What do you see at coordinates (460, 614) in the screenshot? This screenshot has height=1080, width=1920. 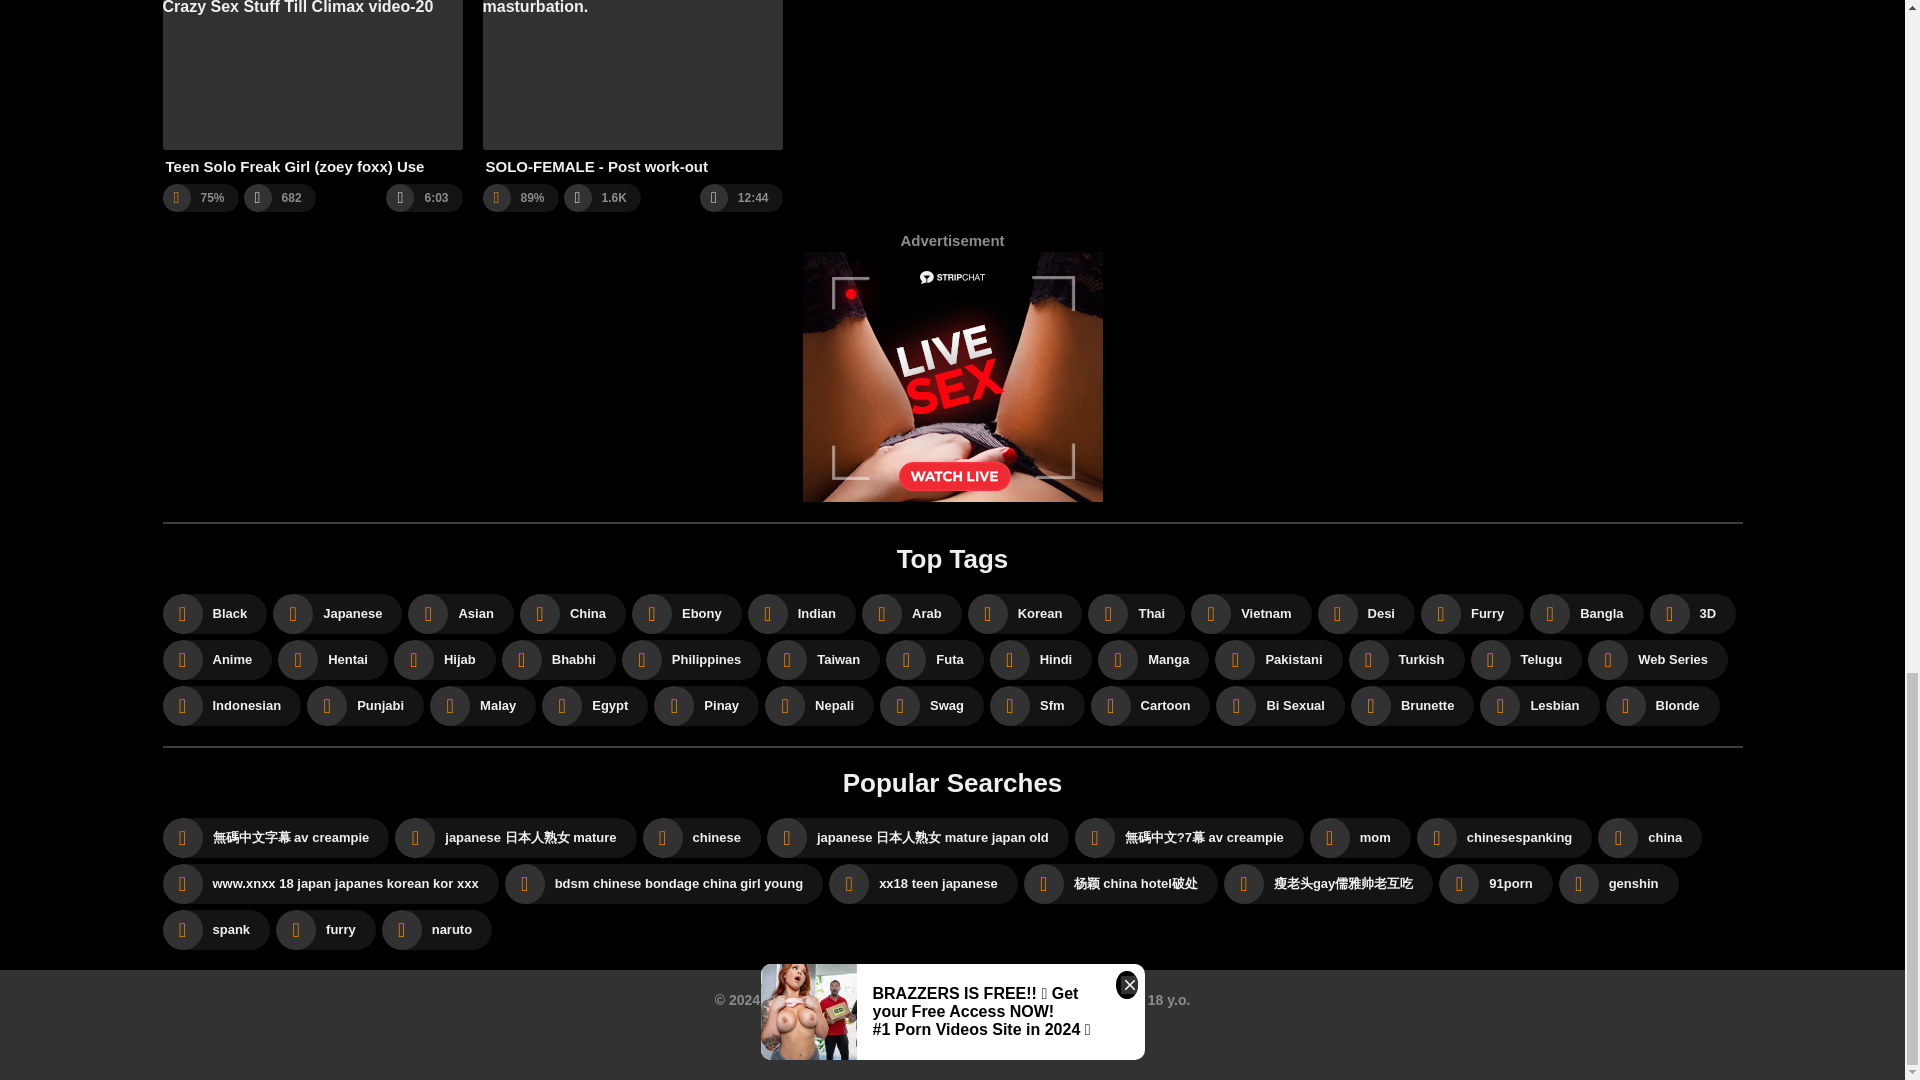 I see `Asian` at bounding box center [460, 614].